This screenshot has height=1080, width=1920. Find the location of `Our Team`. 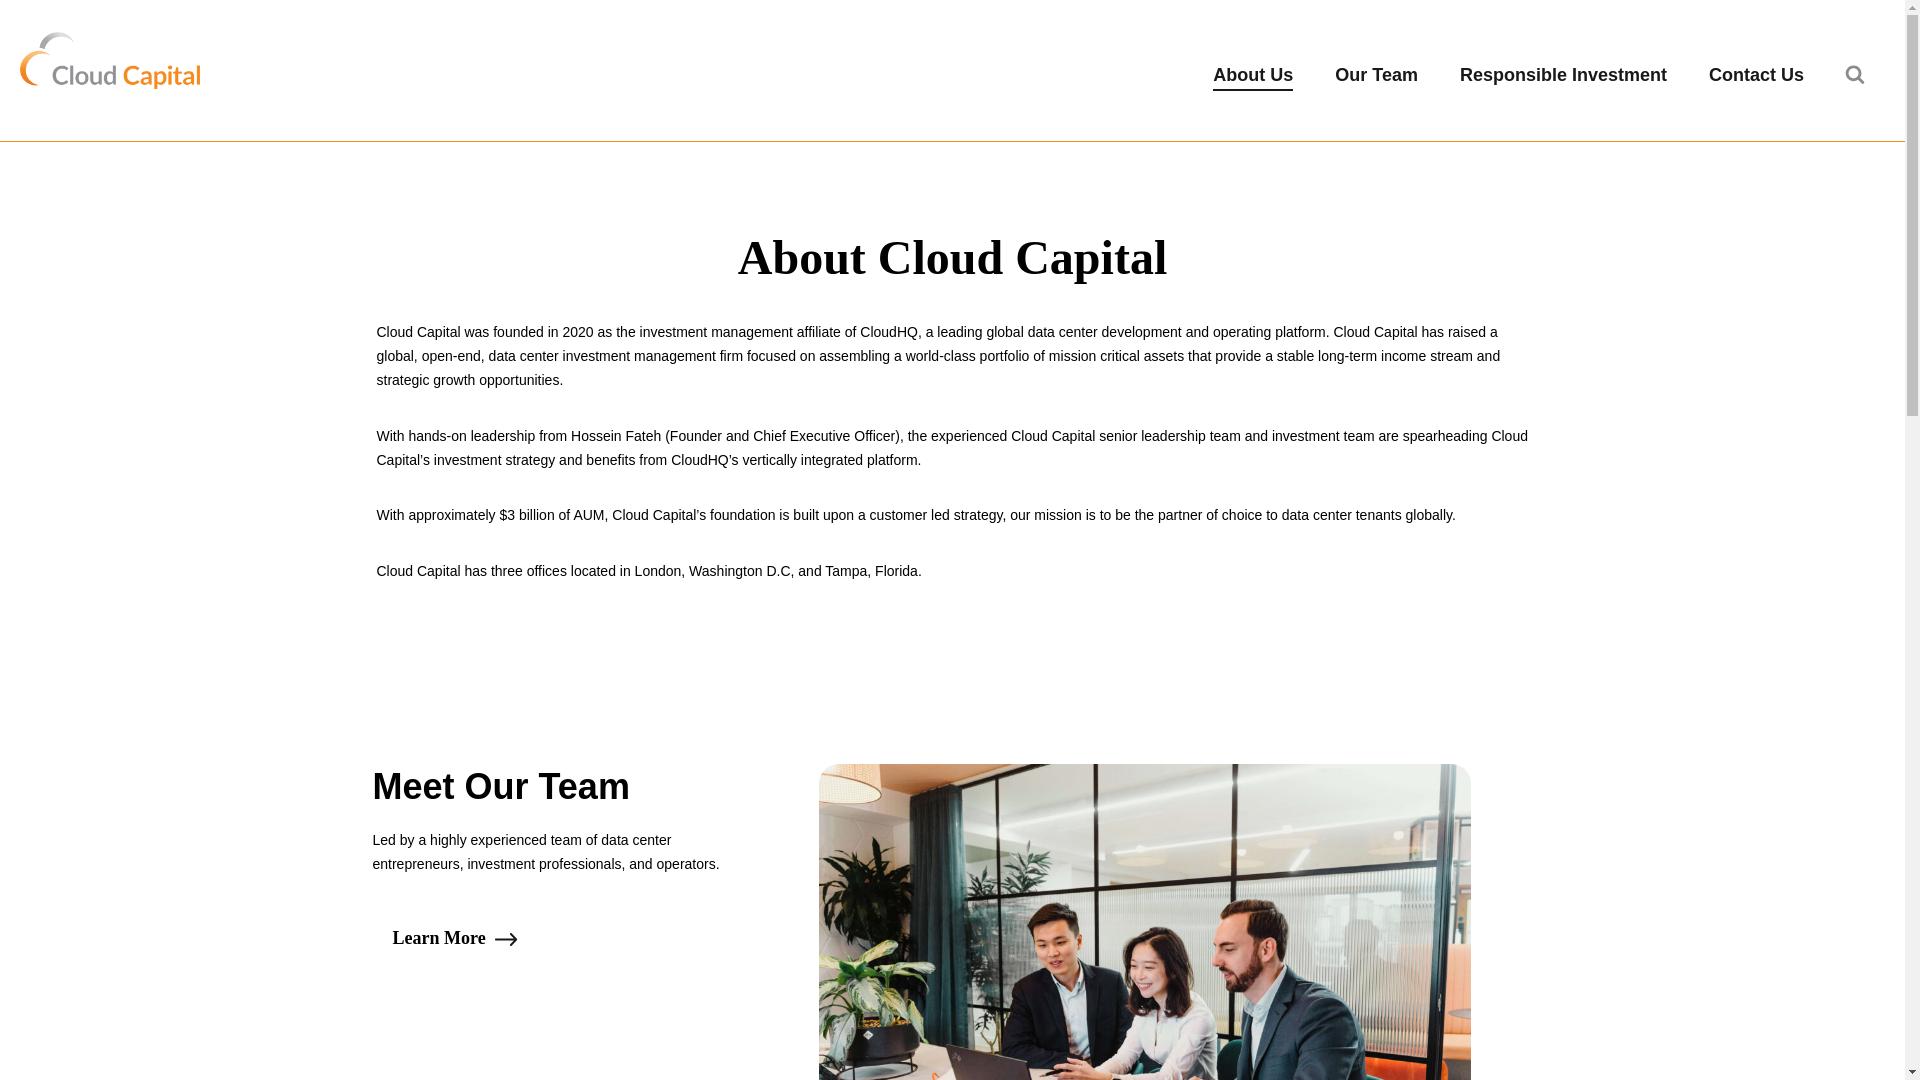

Our Team is located at coordinates (1376, 75).